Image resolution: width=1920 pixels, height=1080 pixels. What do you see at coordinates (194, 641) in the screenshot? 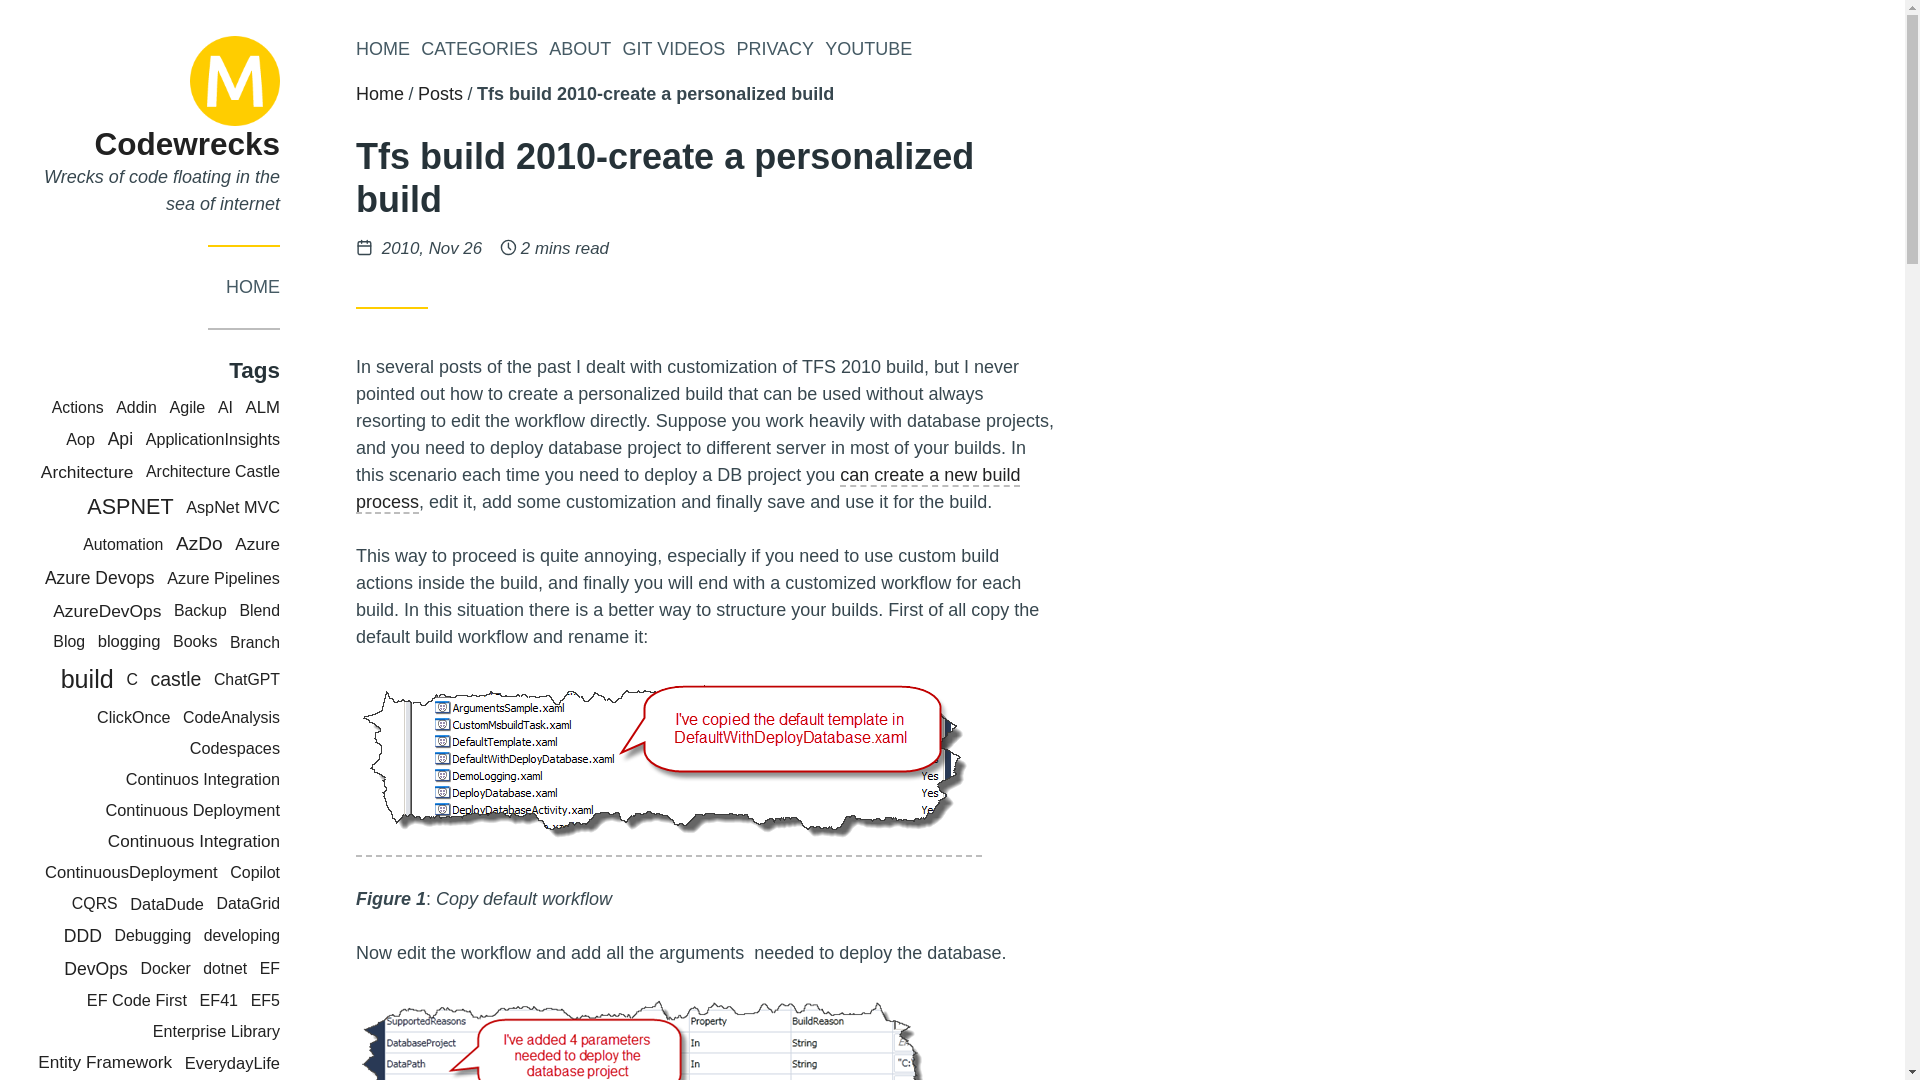
I see `Books` at bounding box center [194, 641].